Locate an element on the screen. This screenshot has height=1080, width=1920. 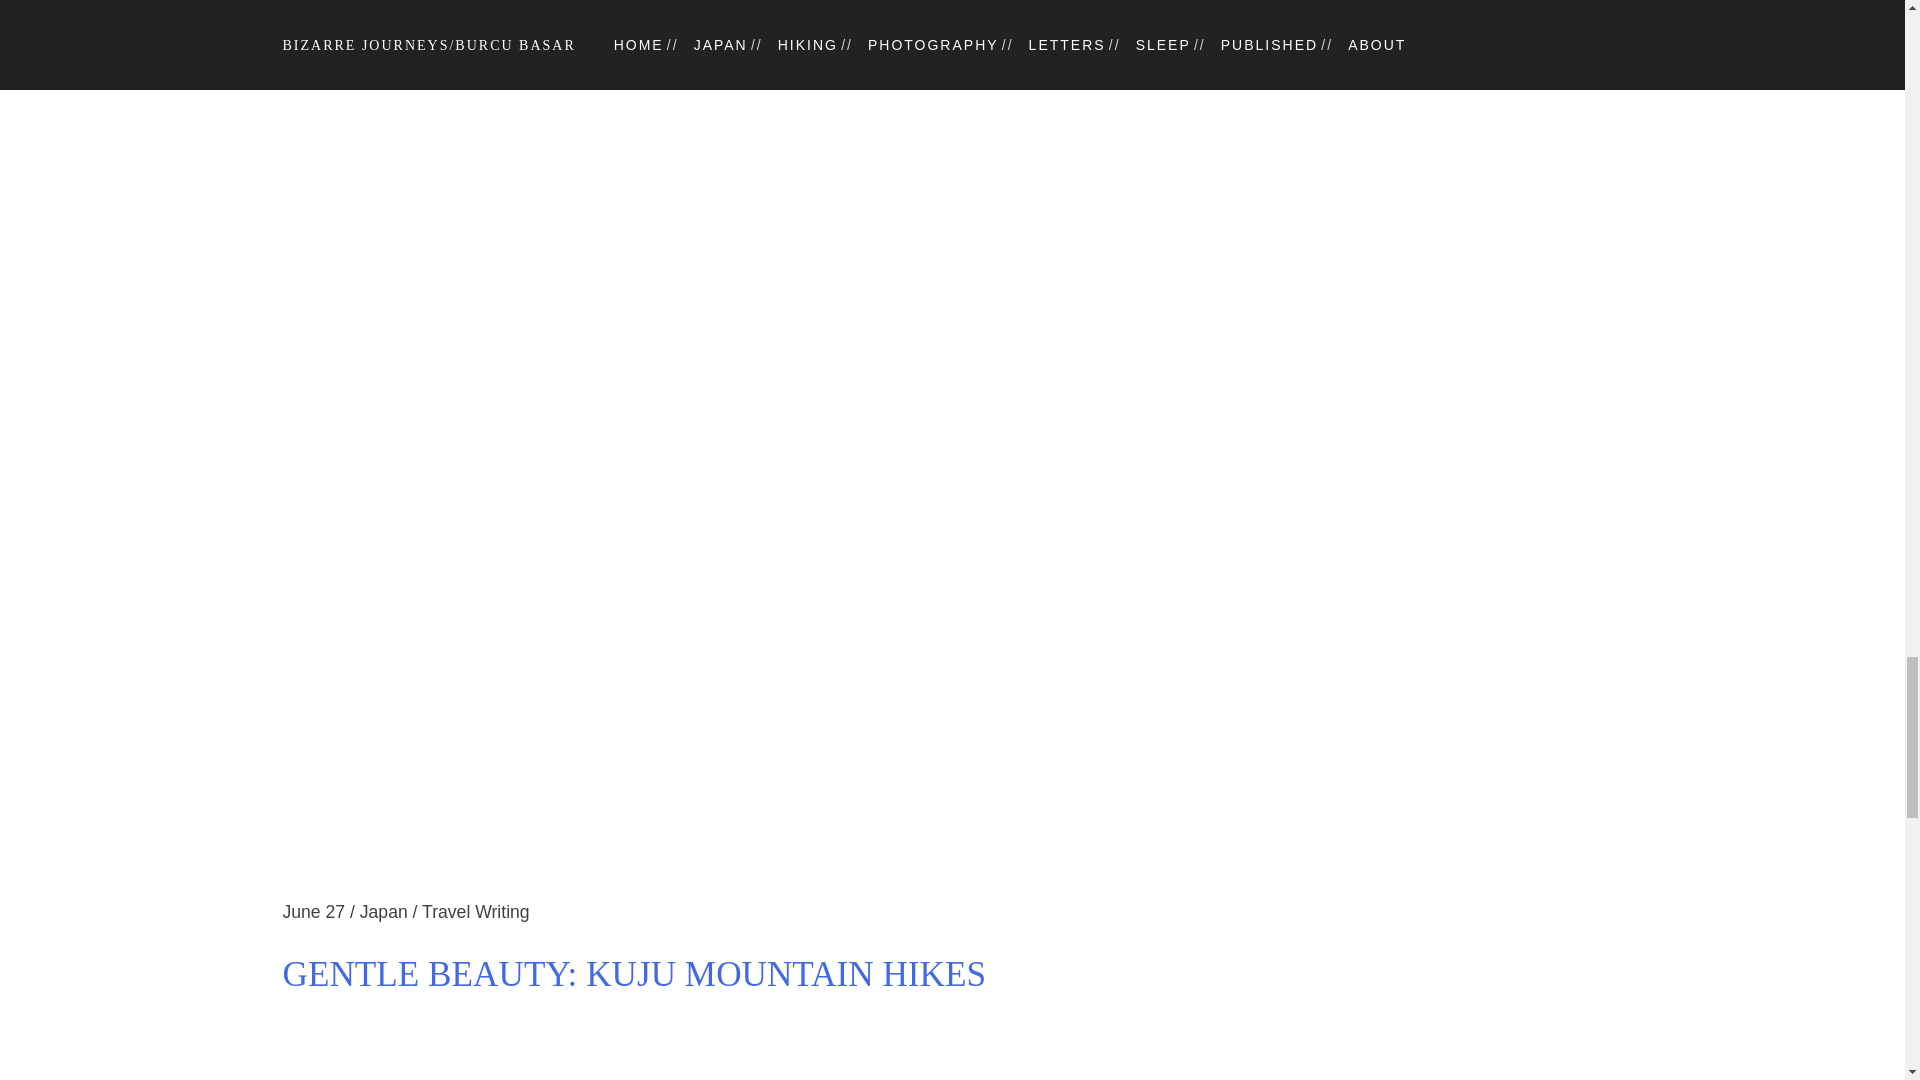
Gentle Beauty: Kuju Mountain Hikes is located at coordinates (952, 976).